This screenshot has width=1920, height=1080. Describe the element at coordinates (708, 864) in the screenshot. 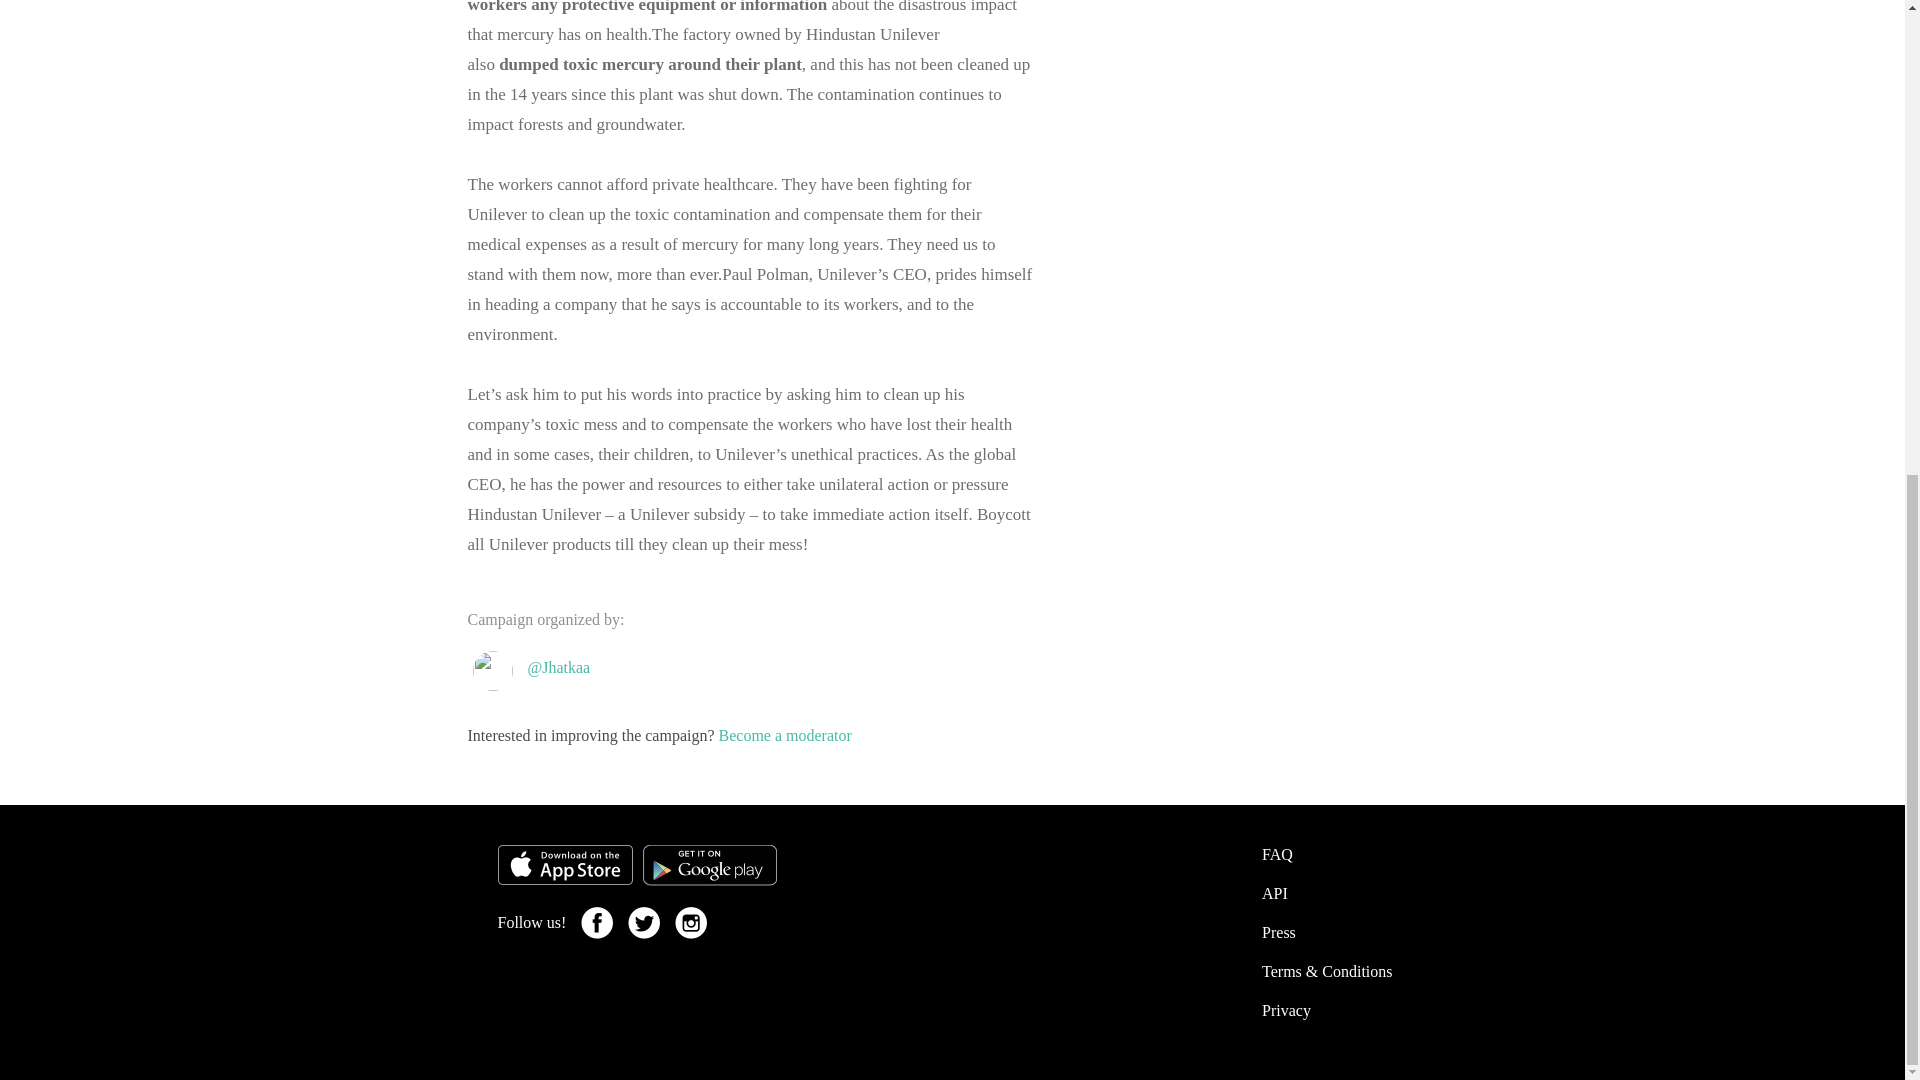

I see `Google Play` at that location.